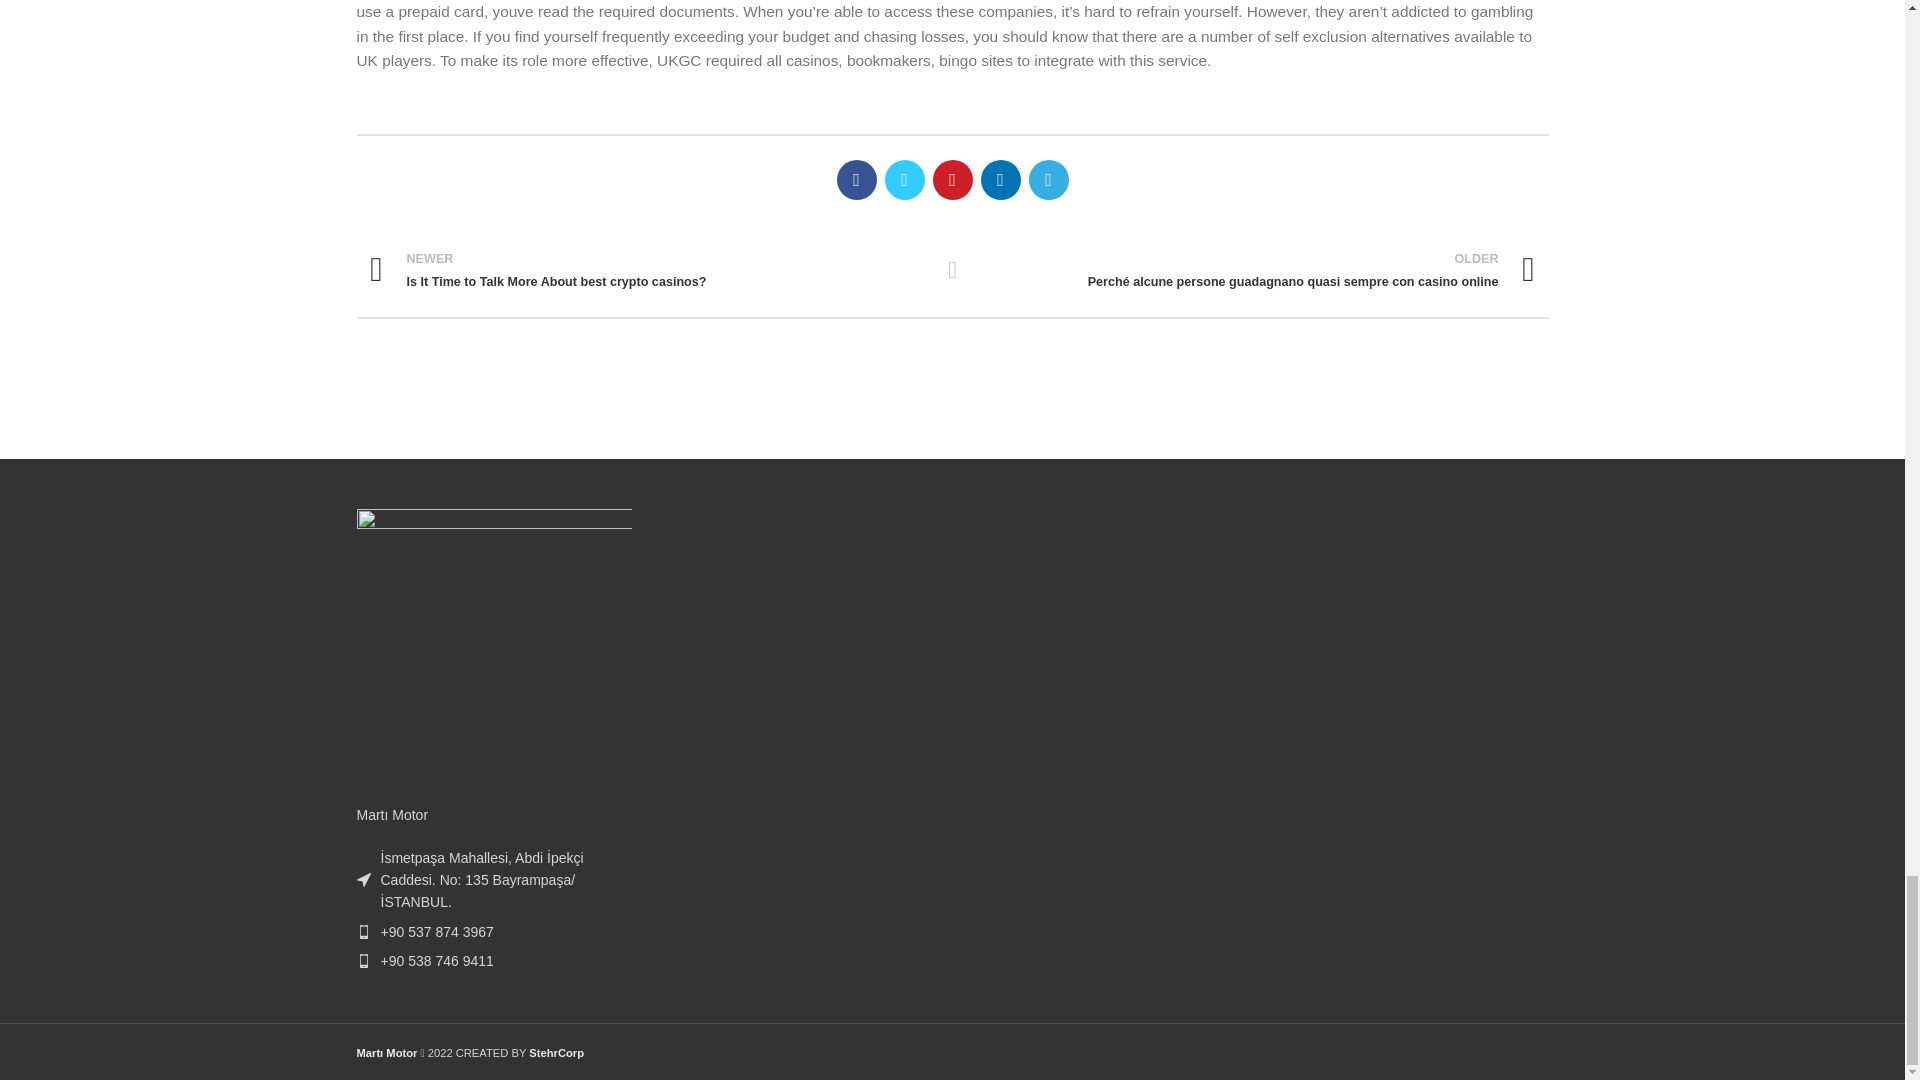  What do you see at coordinates (646, 270) in the screenshot?
I see `wd-phone-light` at bounding box center [646, 270].